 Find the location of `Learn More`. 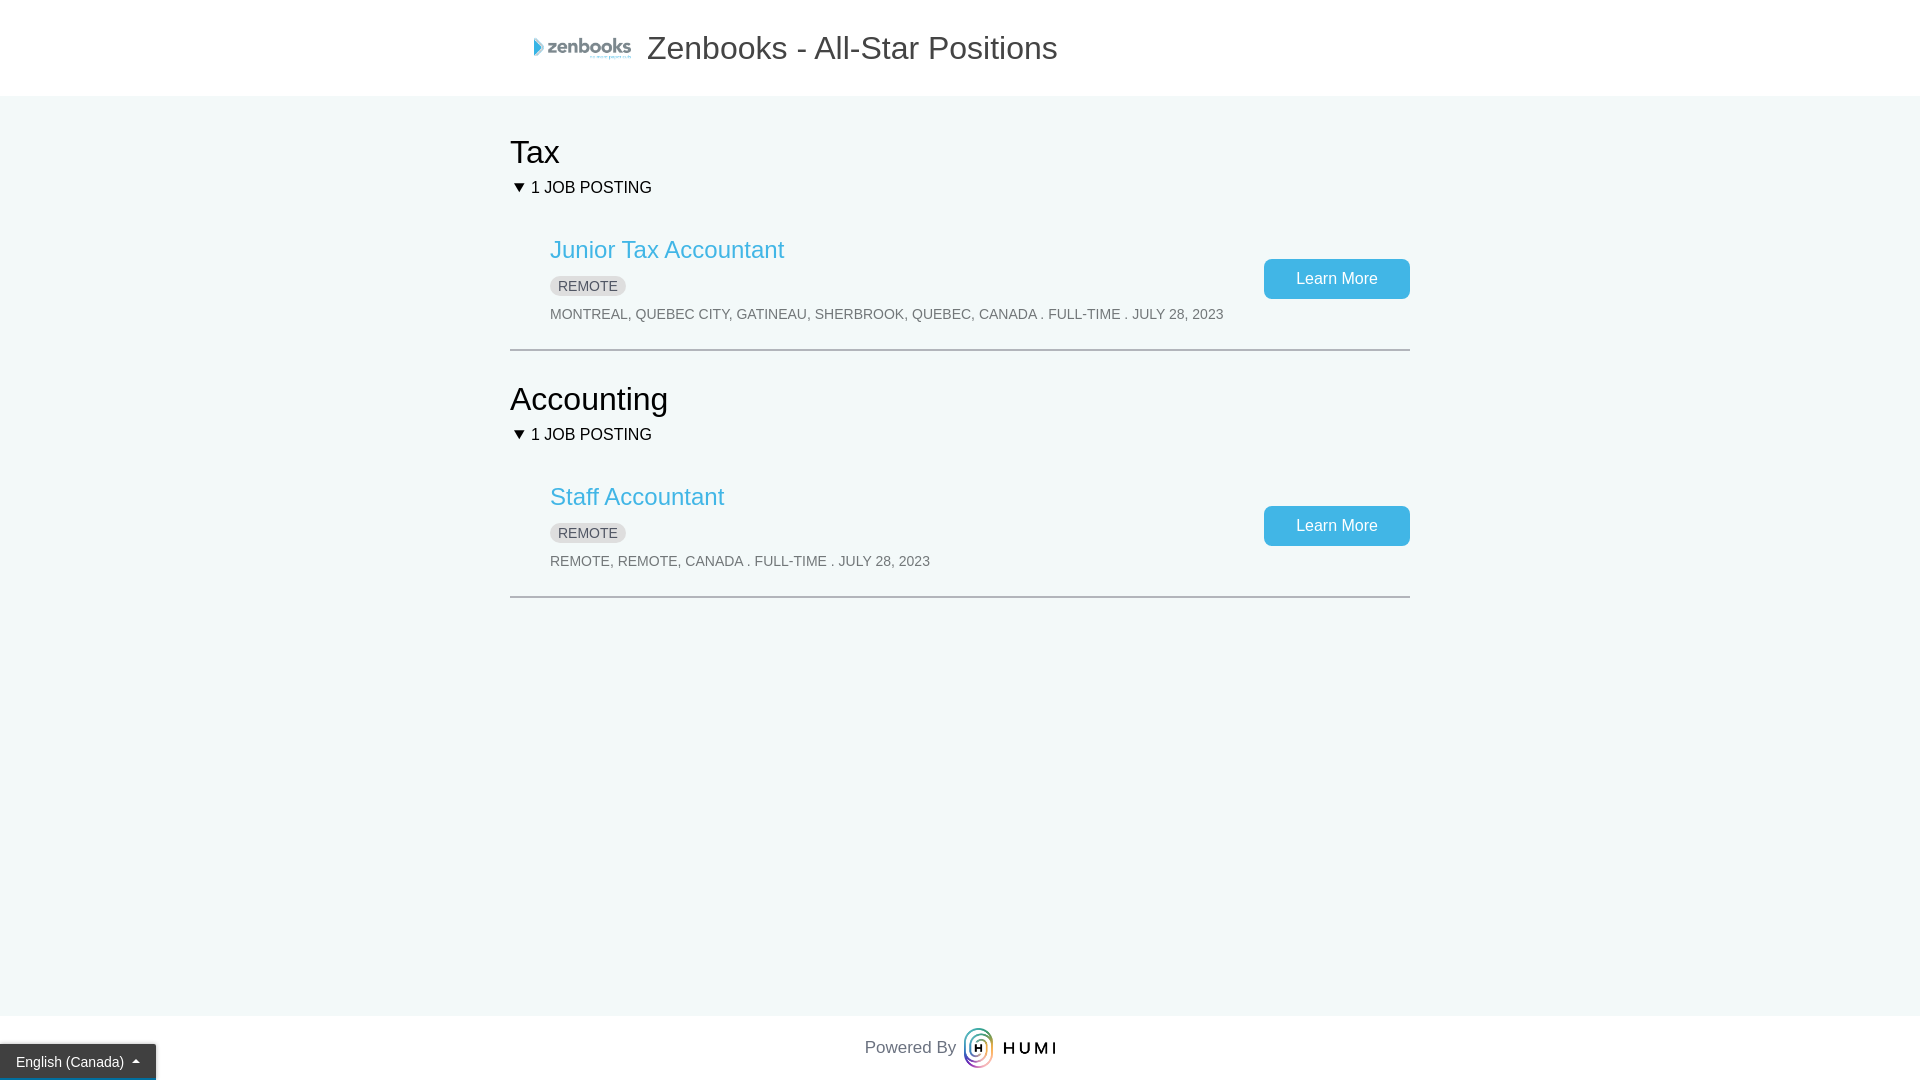

Learn More is located at coordinates (1337, 526).